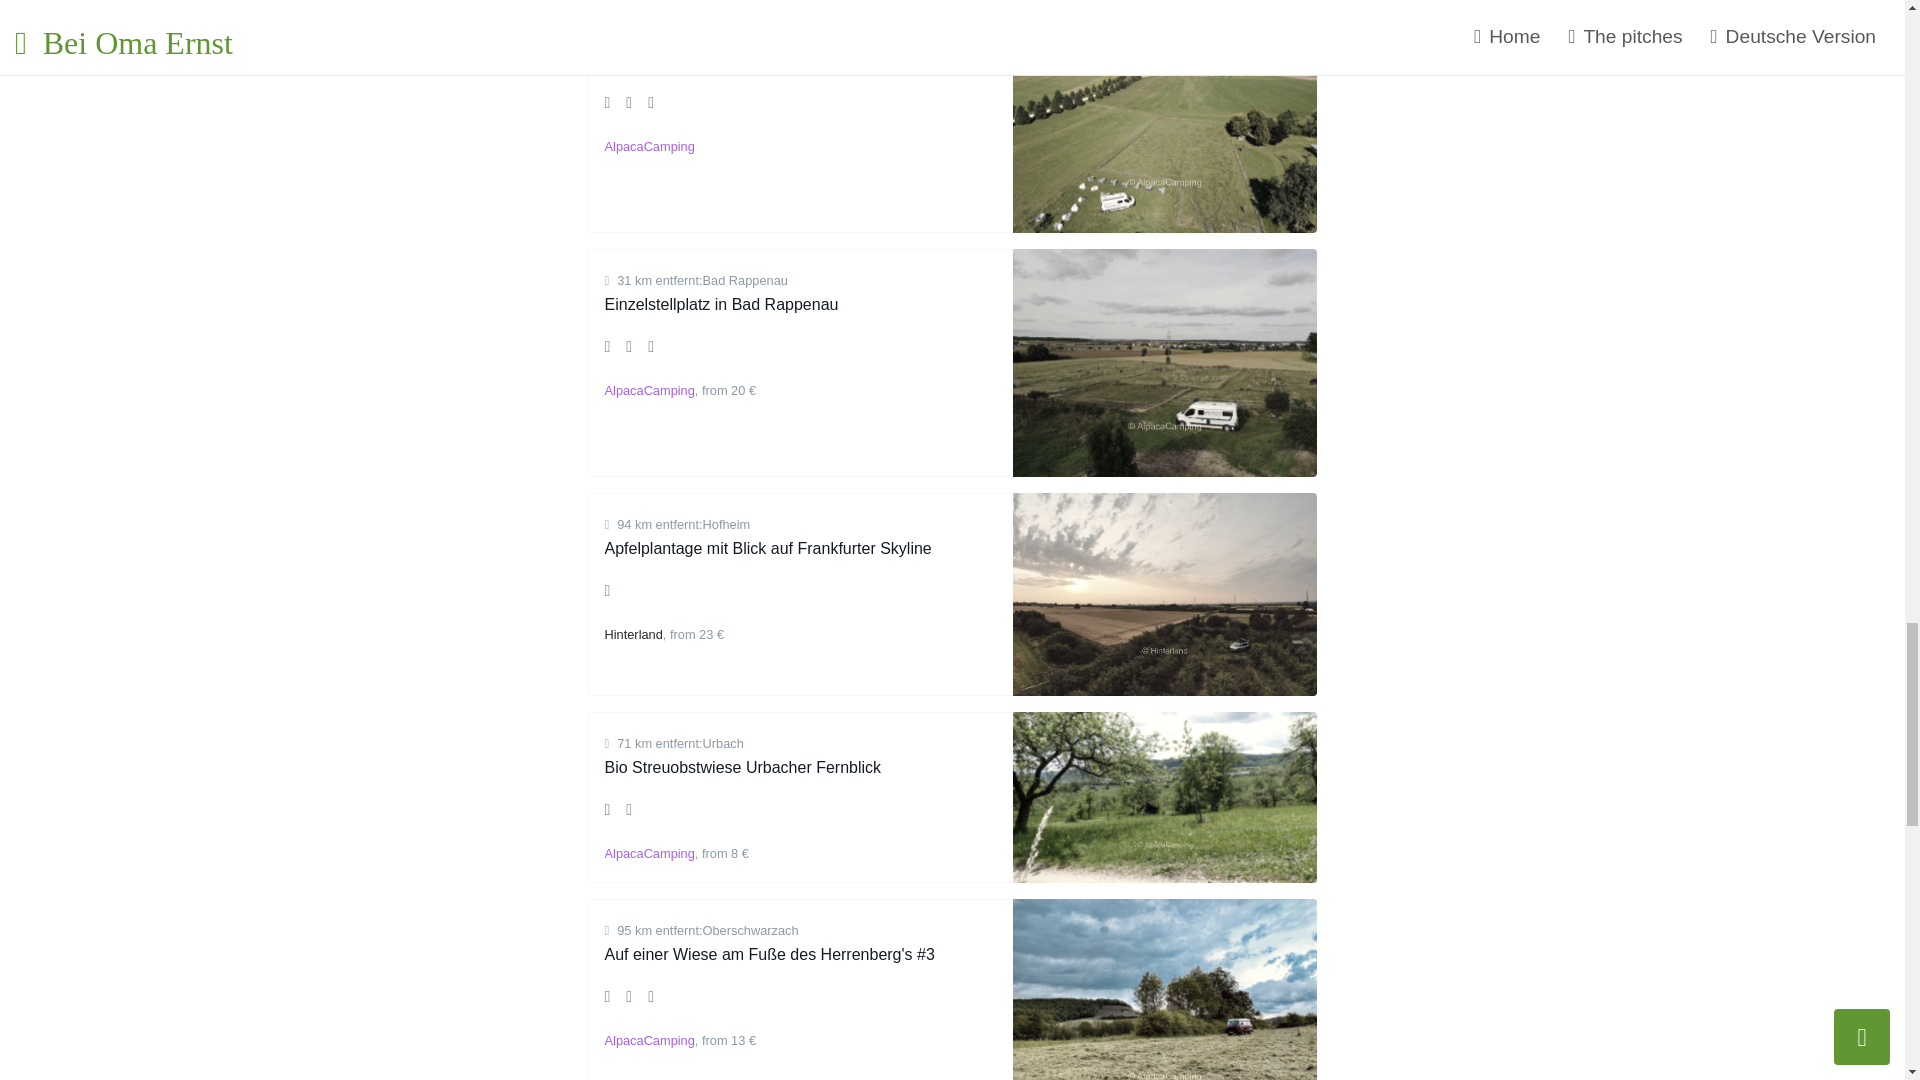  What do you see at coordinates (742, 768) in the screenshot?
I see `Bio Streuobstwiese Urbacher Fernblick` at bounding box center [742, 768].